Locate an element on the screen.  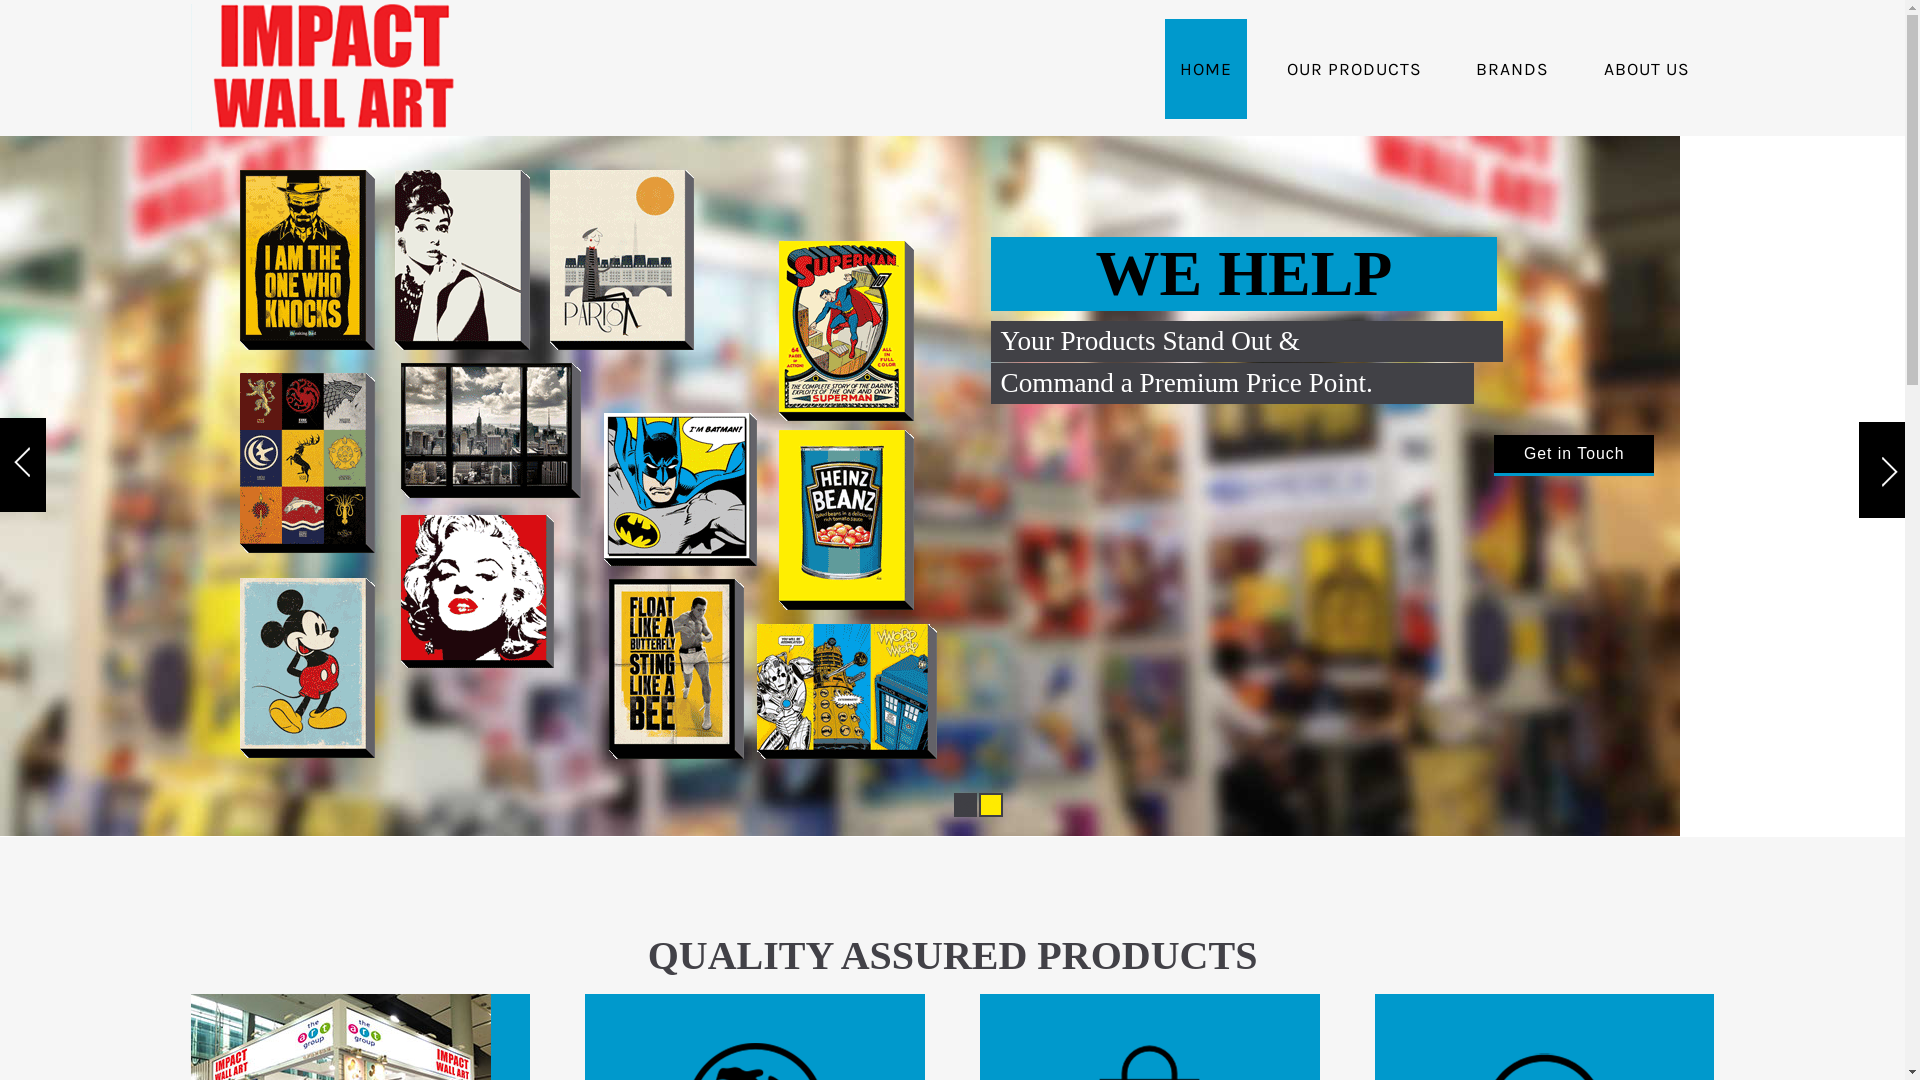
Get in Touch is located at coordinates (774, 496).